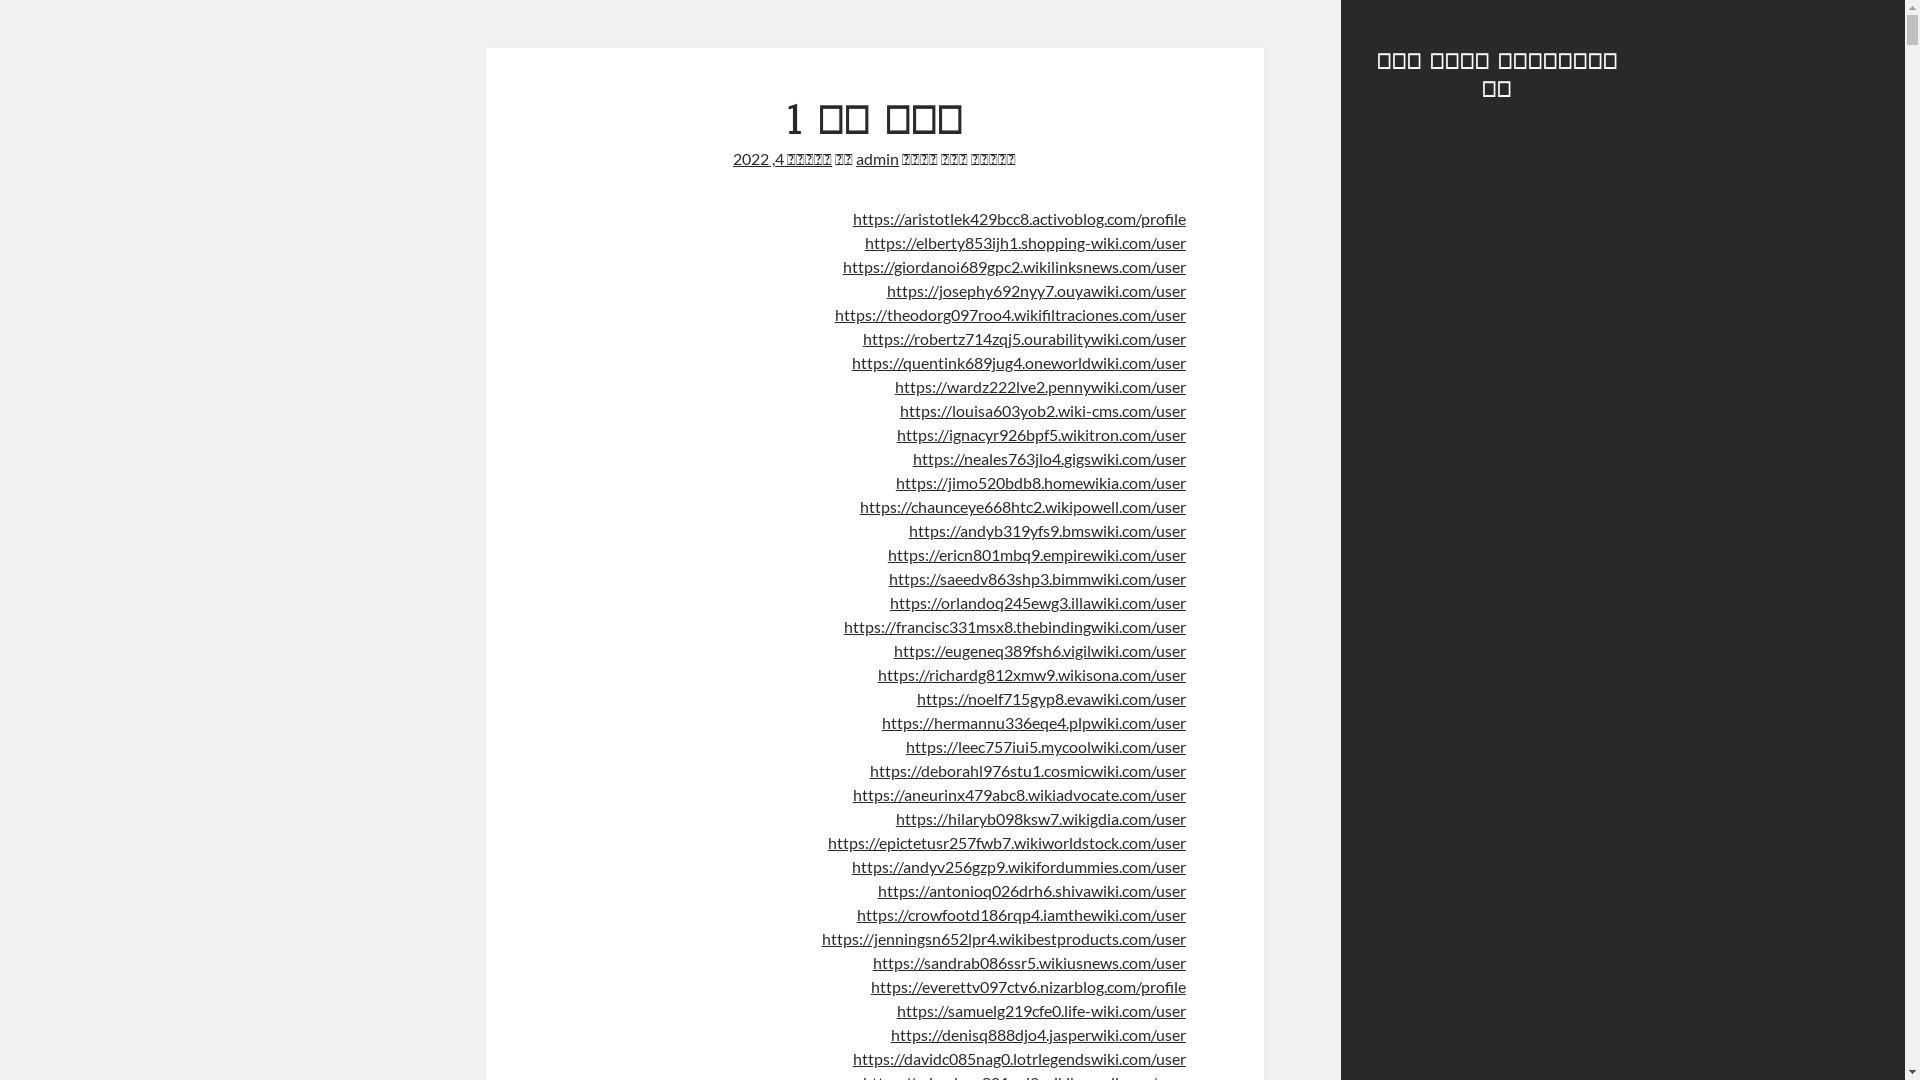  I want to click on https://aneurinx479abc8.wikiadvocate.com/user, so click(1020, 794).